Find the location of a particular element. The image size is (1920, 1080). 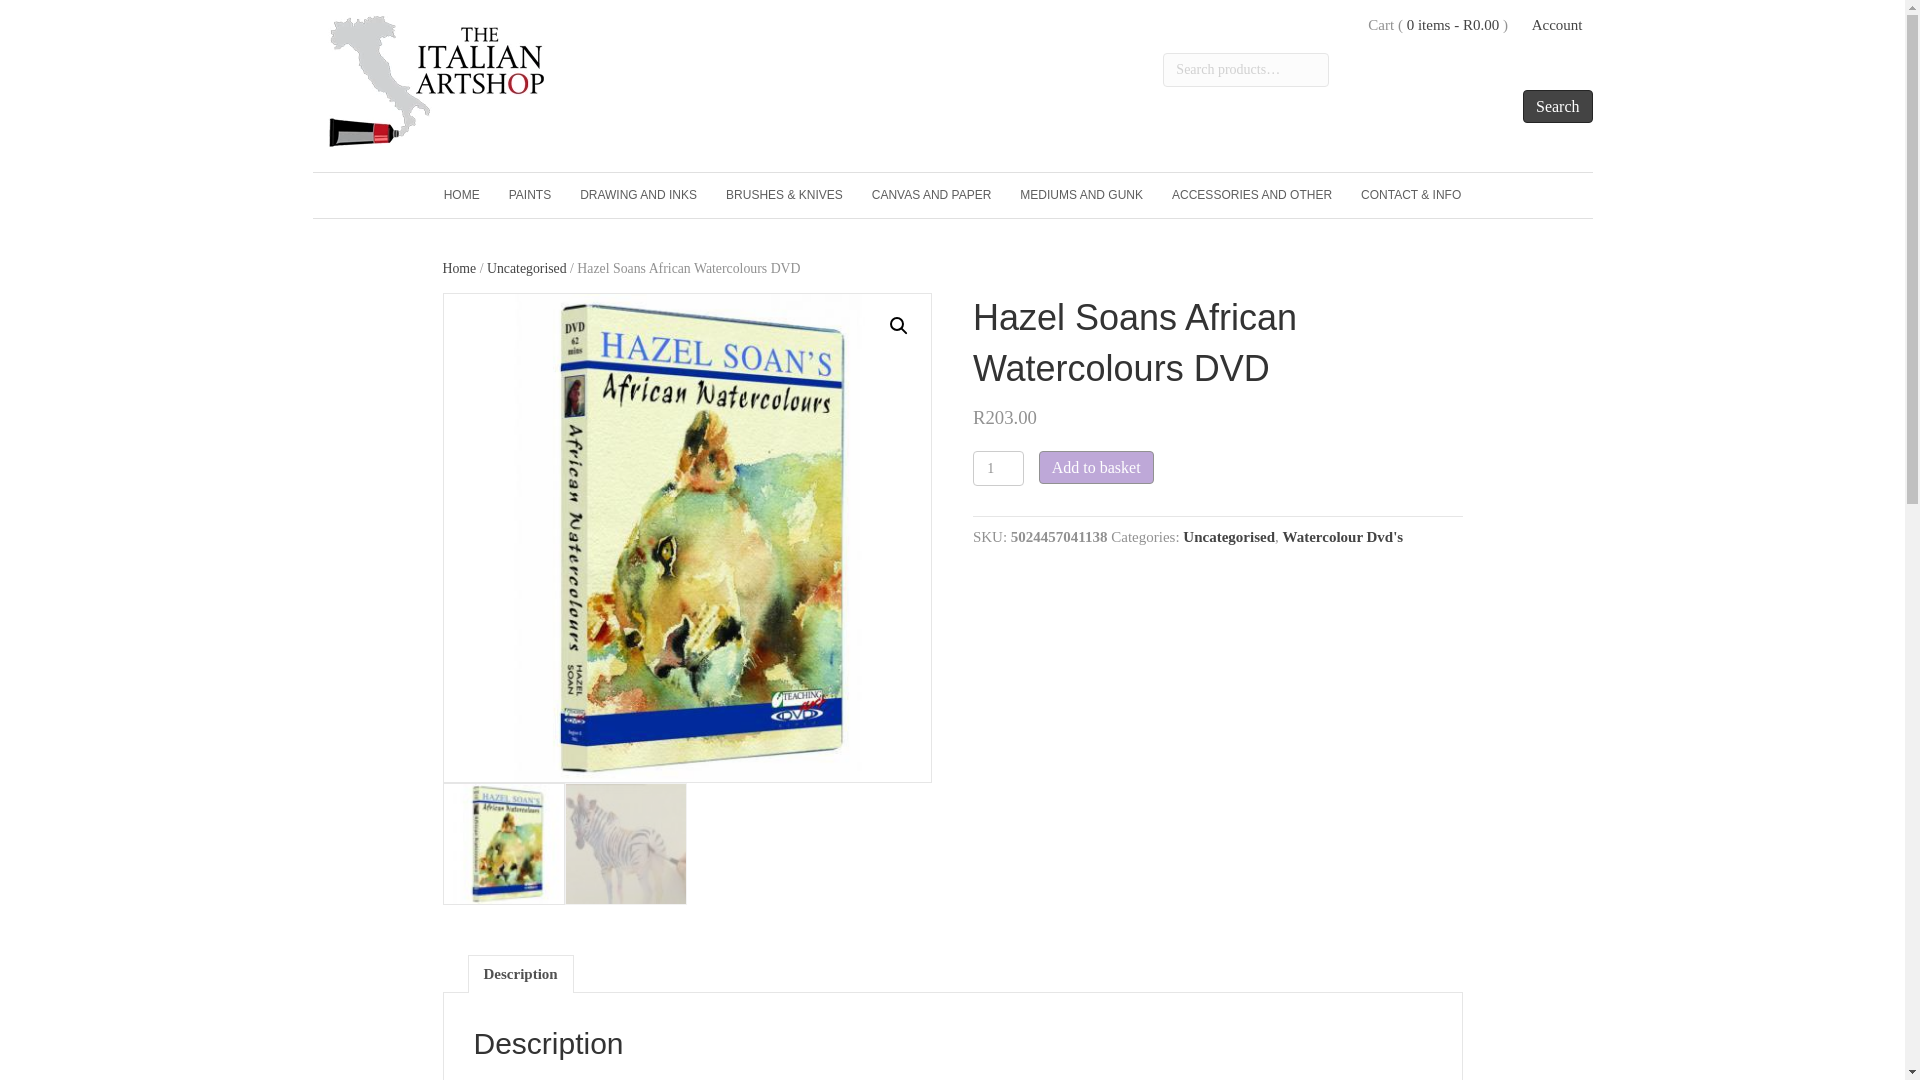

PAINTS is located at coordinates (530, 195).